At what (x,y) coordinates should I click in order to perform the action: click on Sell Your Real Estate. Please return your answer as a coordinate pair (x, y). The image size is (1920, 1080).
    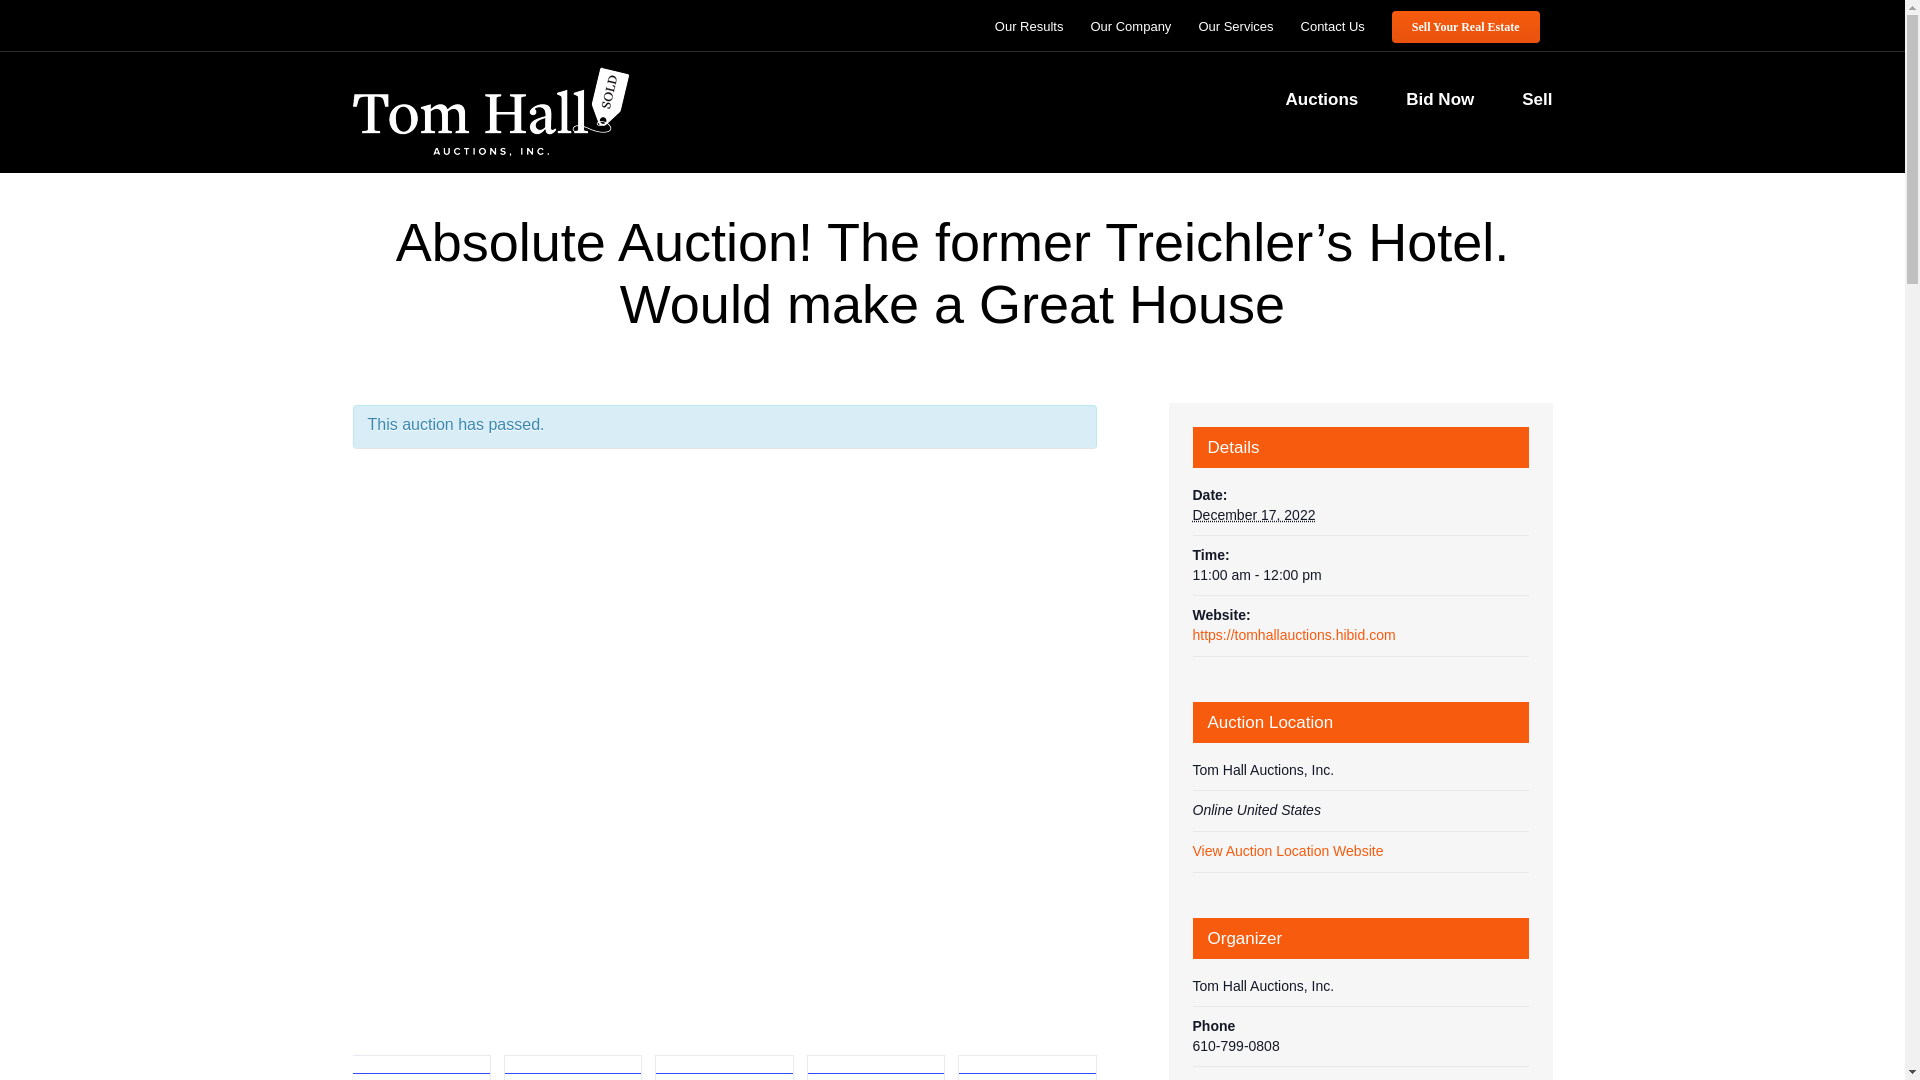
    Looking at the image, I should click on (1466, 26).